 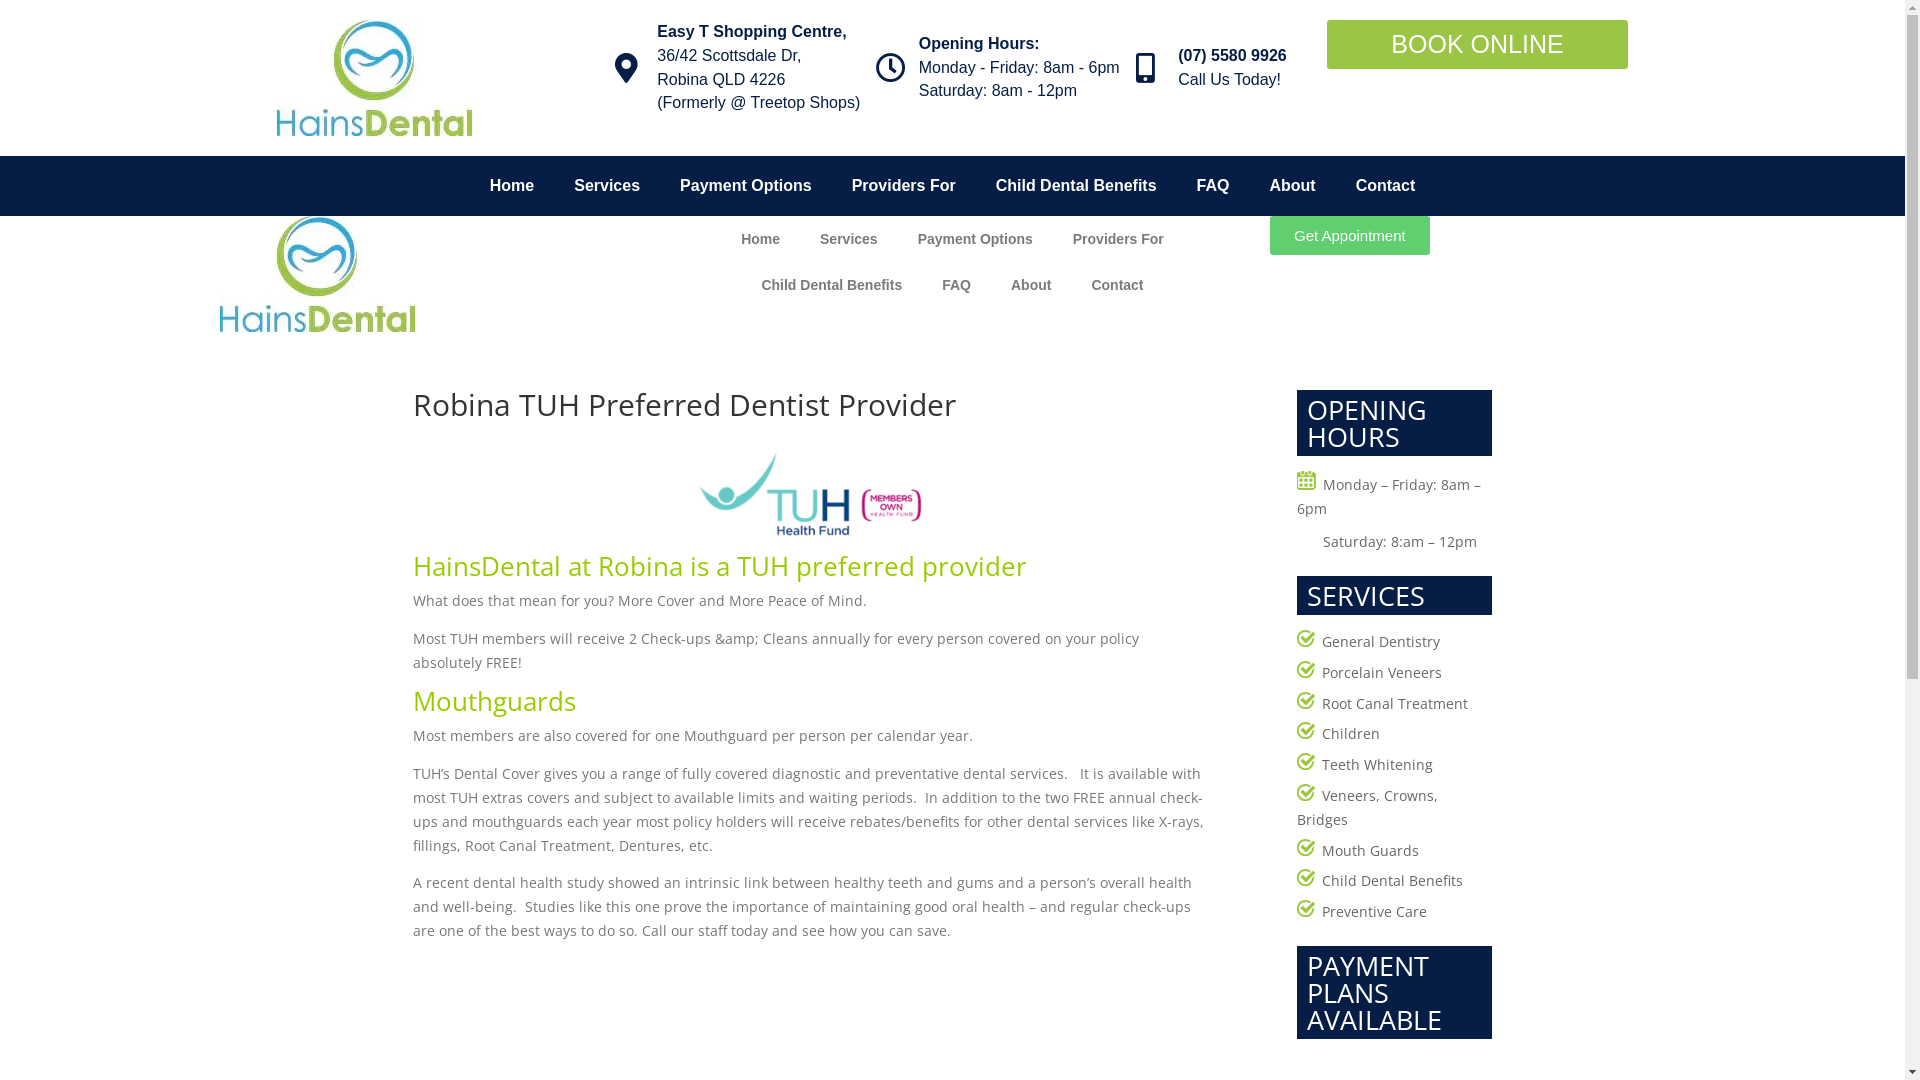 What do you see at coordinates (1031, 285) in the screenshot?
I see `About` at bounding box center [1031, 285].